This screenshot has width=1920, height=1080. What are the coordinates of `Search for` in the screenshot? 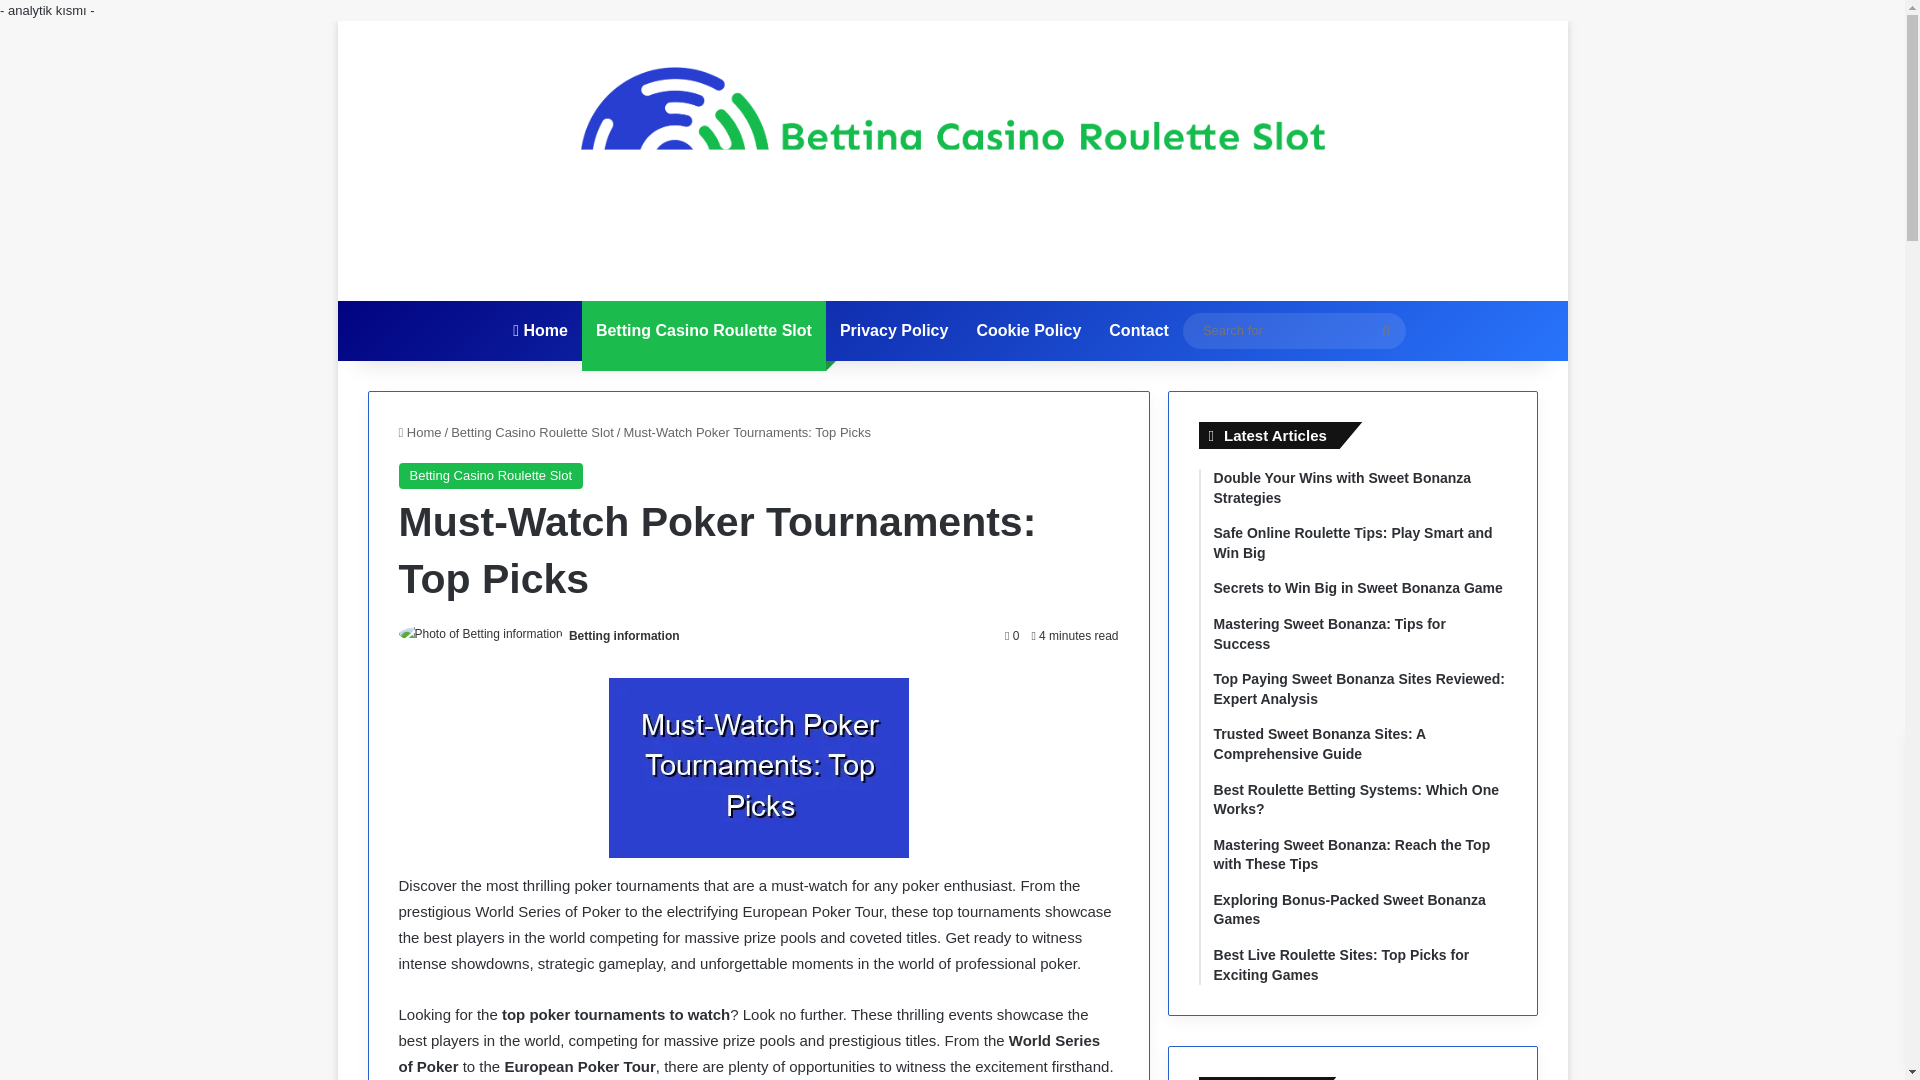 It's located at (1294, 330).